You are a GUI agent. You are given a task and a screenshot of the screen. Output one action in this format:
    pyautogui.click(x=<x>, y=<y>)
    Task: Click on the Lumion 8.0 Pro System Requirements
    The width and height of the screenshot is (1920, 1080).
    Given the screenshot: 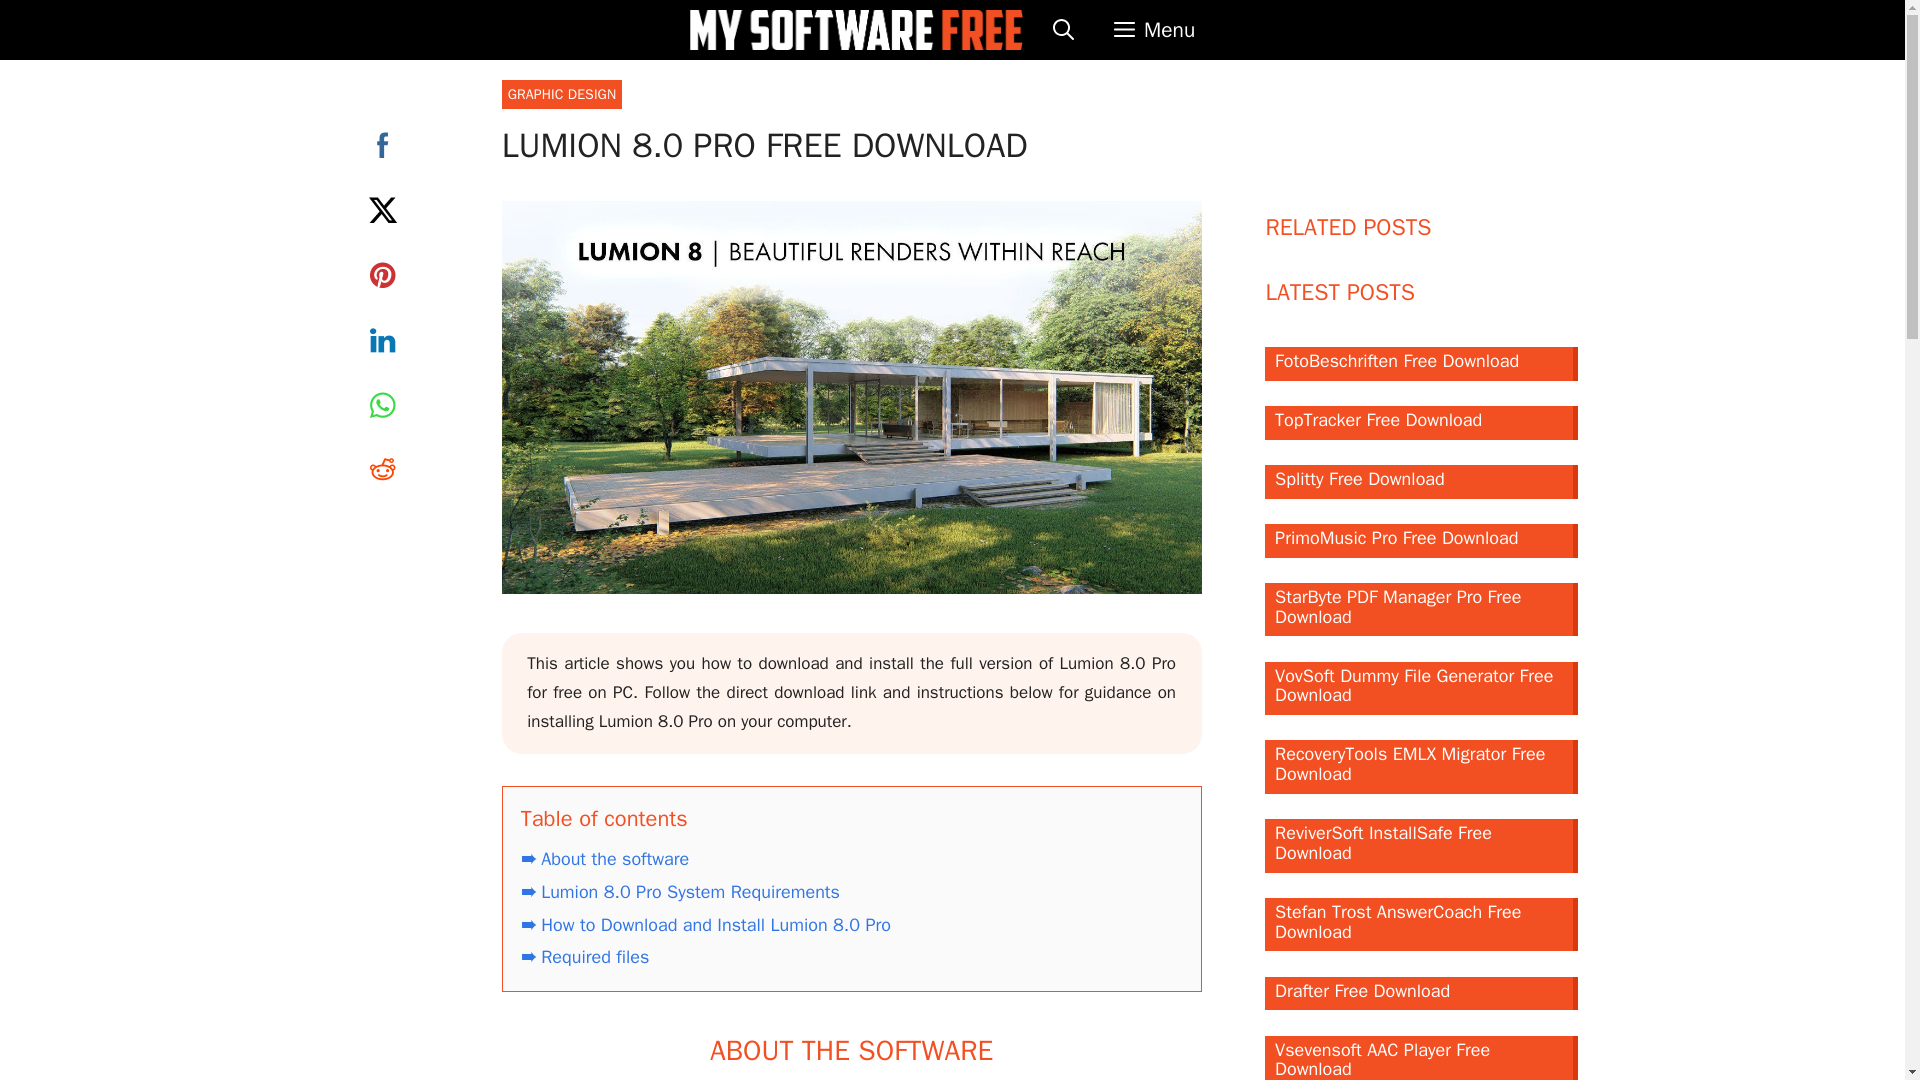 What is the action you would take?
    pyautogui.click(x=680, y=892)
    